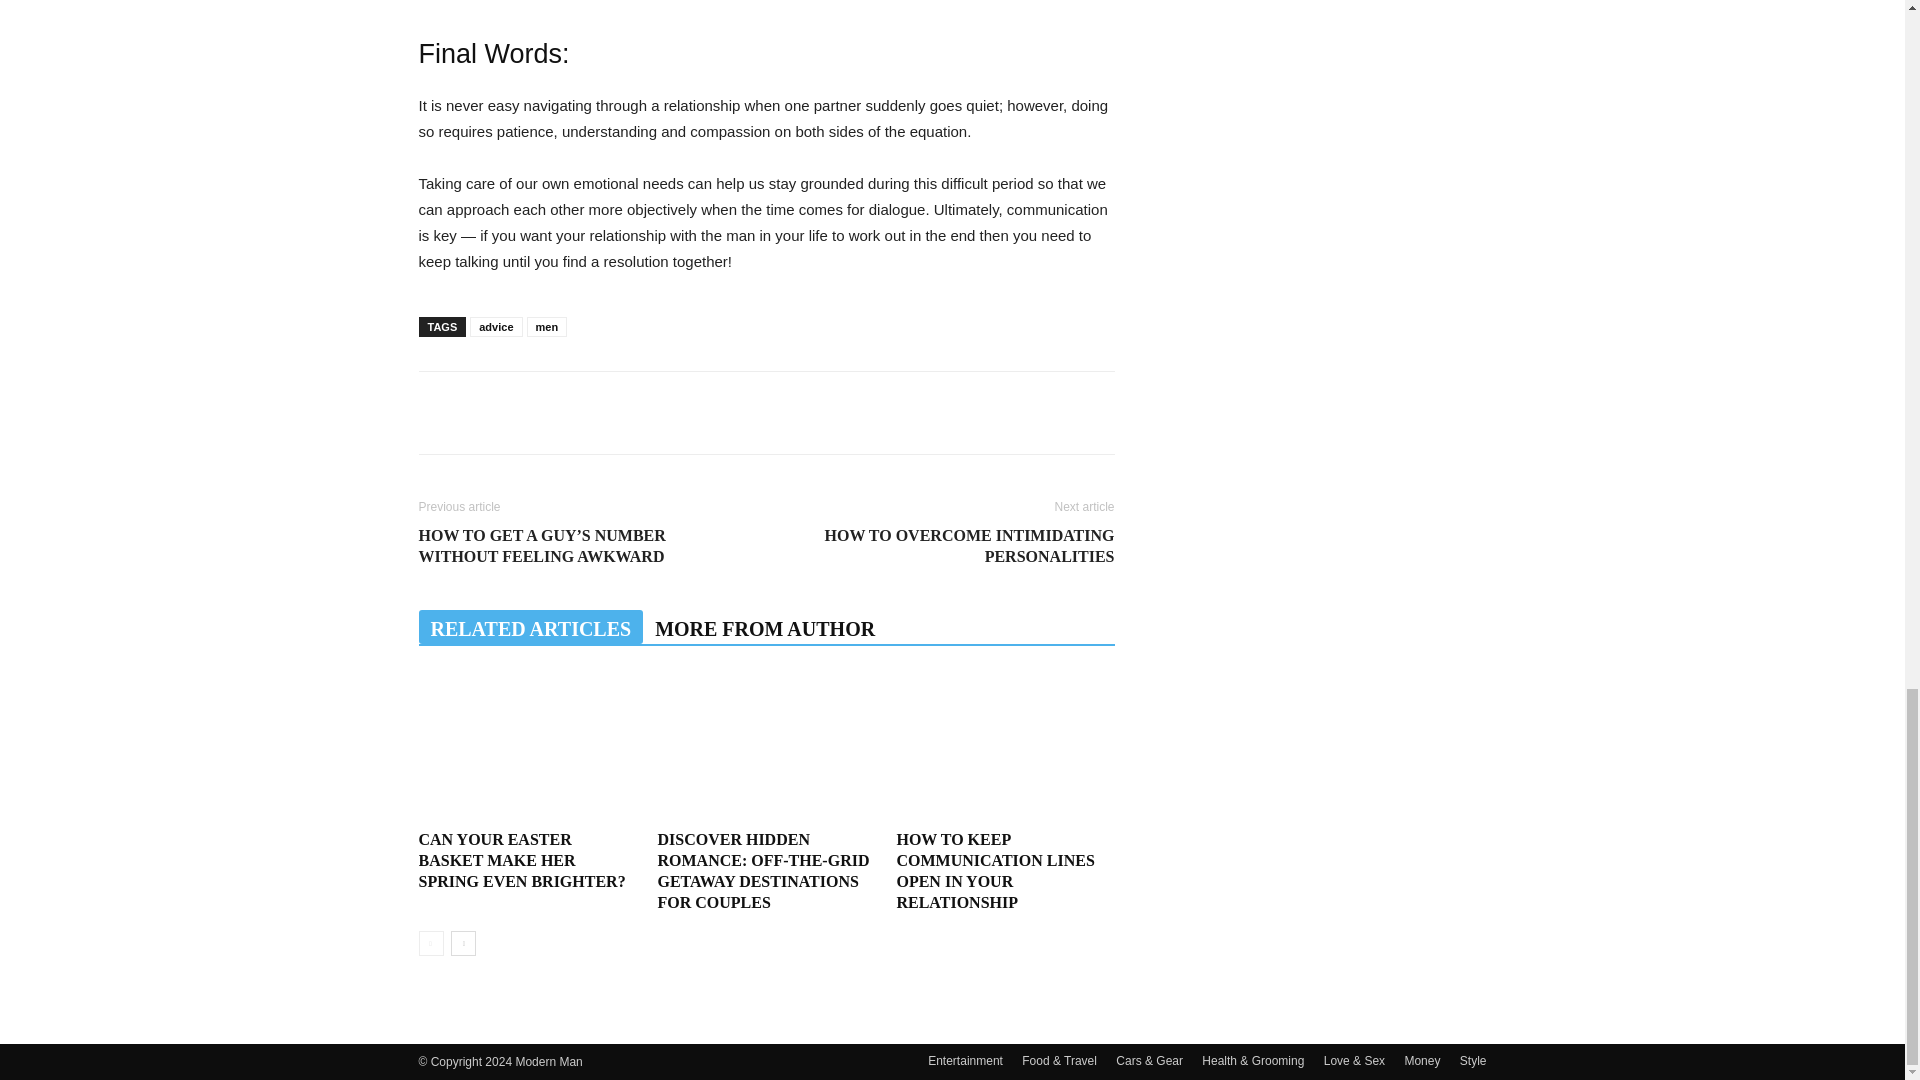  Describe the element at coordinates (522, 860) in the screenshot. I see `Can Your Easter Basket Make Her Spring Even Brighter?` at that location.